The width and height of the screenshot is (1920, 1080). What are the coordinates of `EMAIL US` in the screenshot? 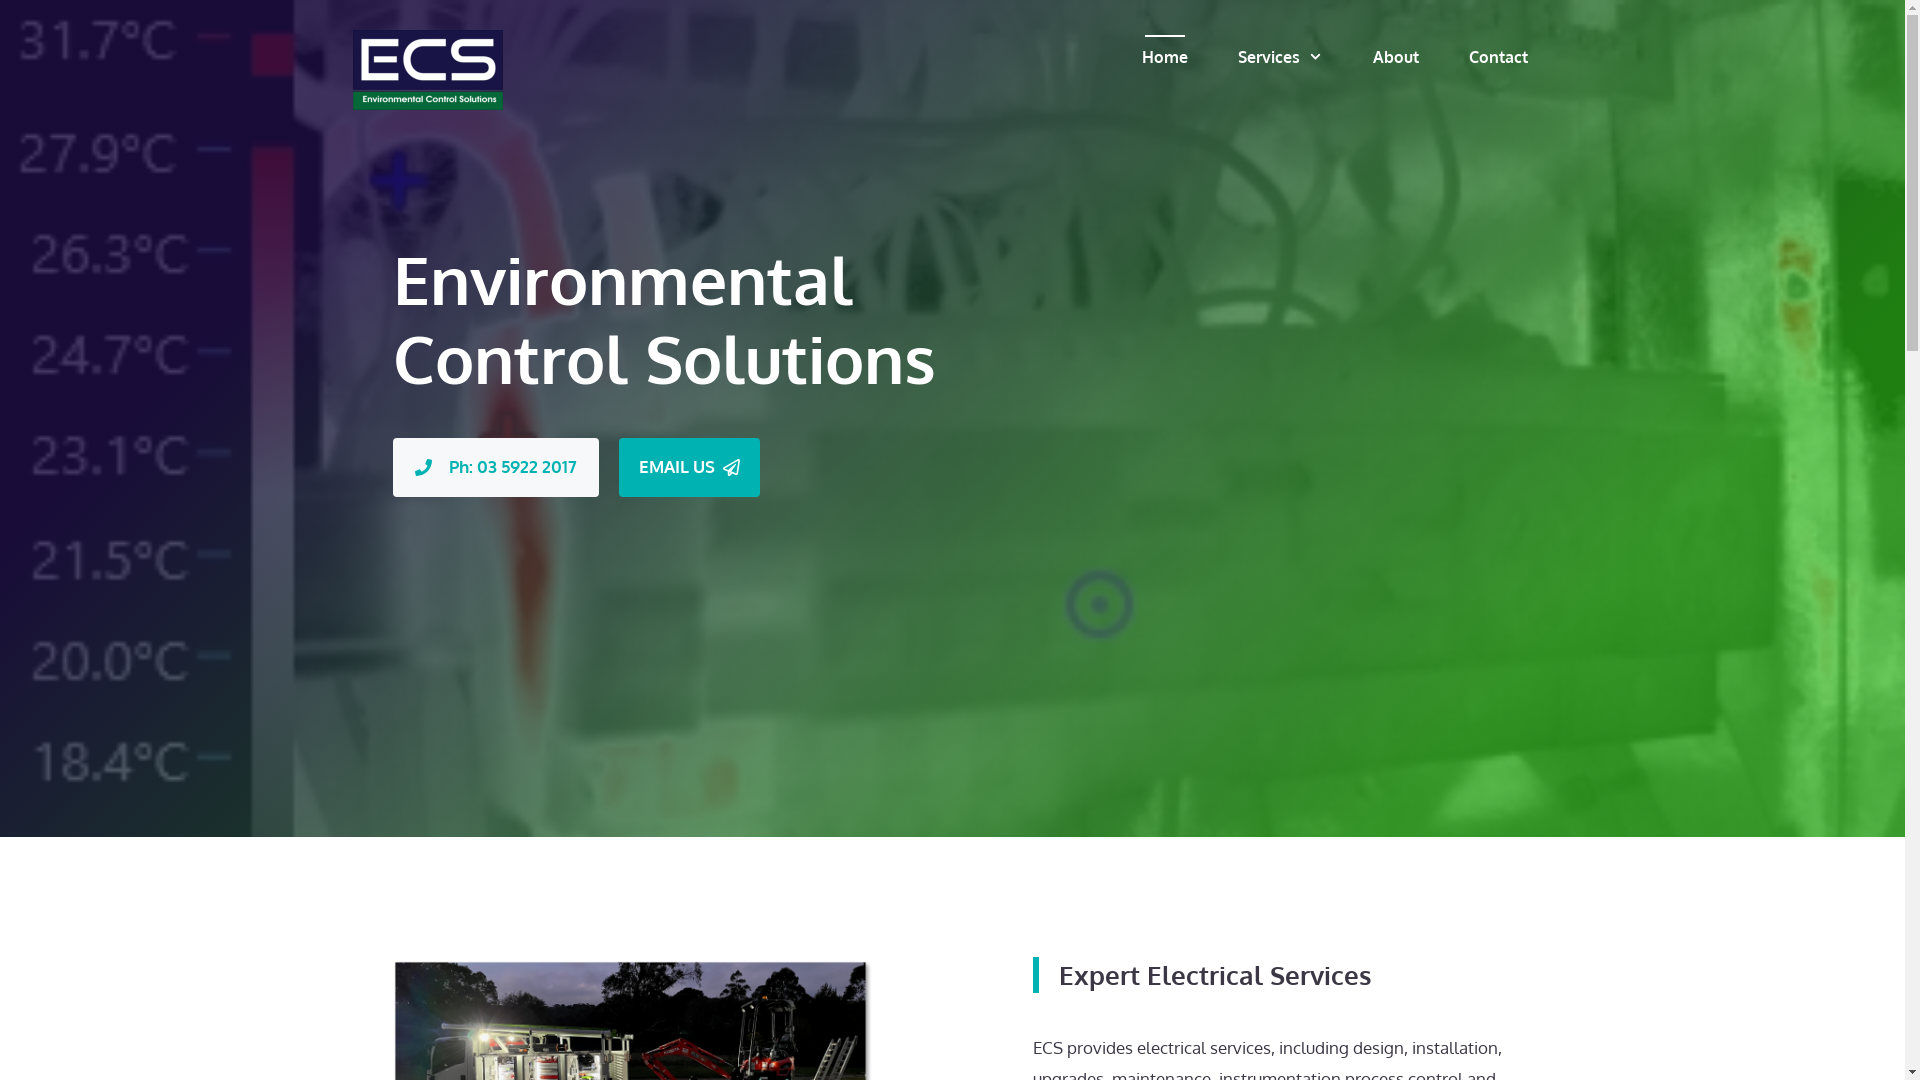 It's located at (689, 468).